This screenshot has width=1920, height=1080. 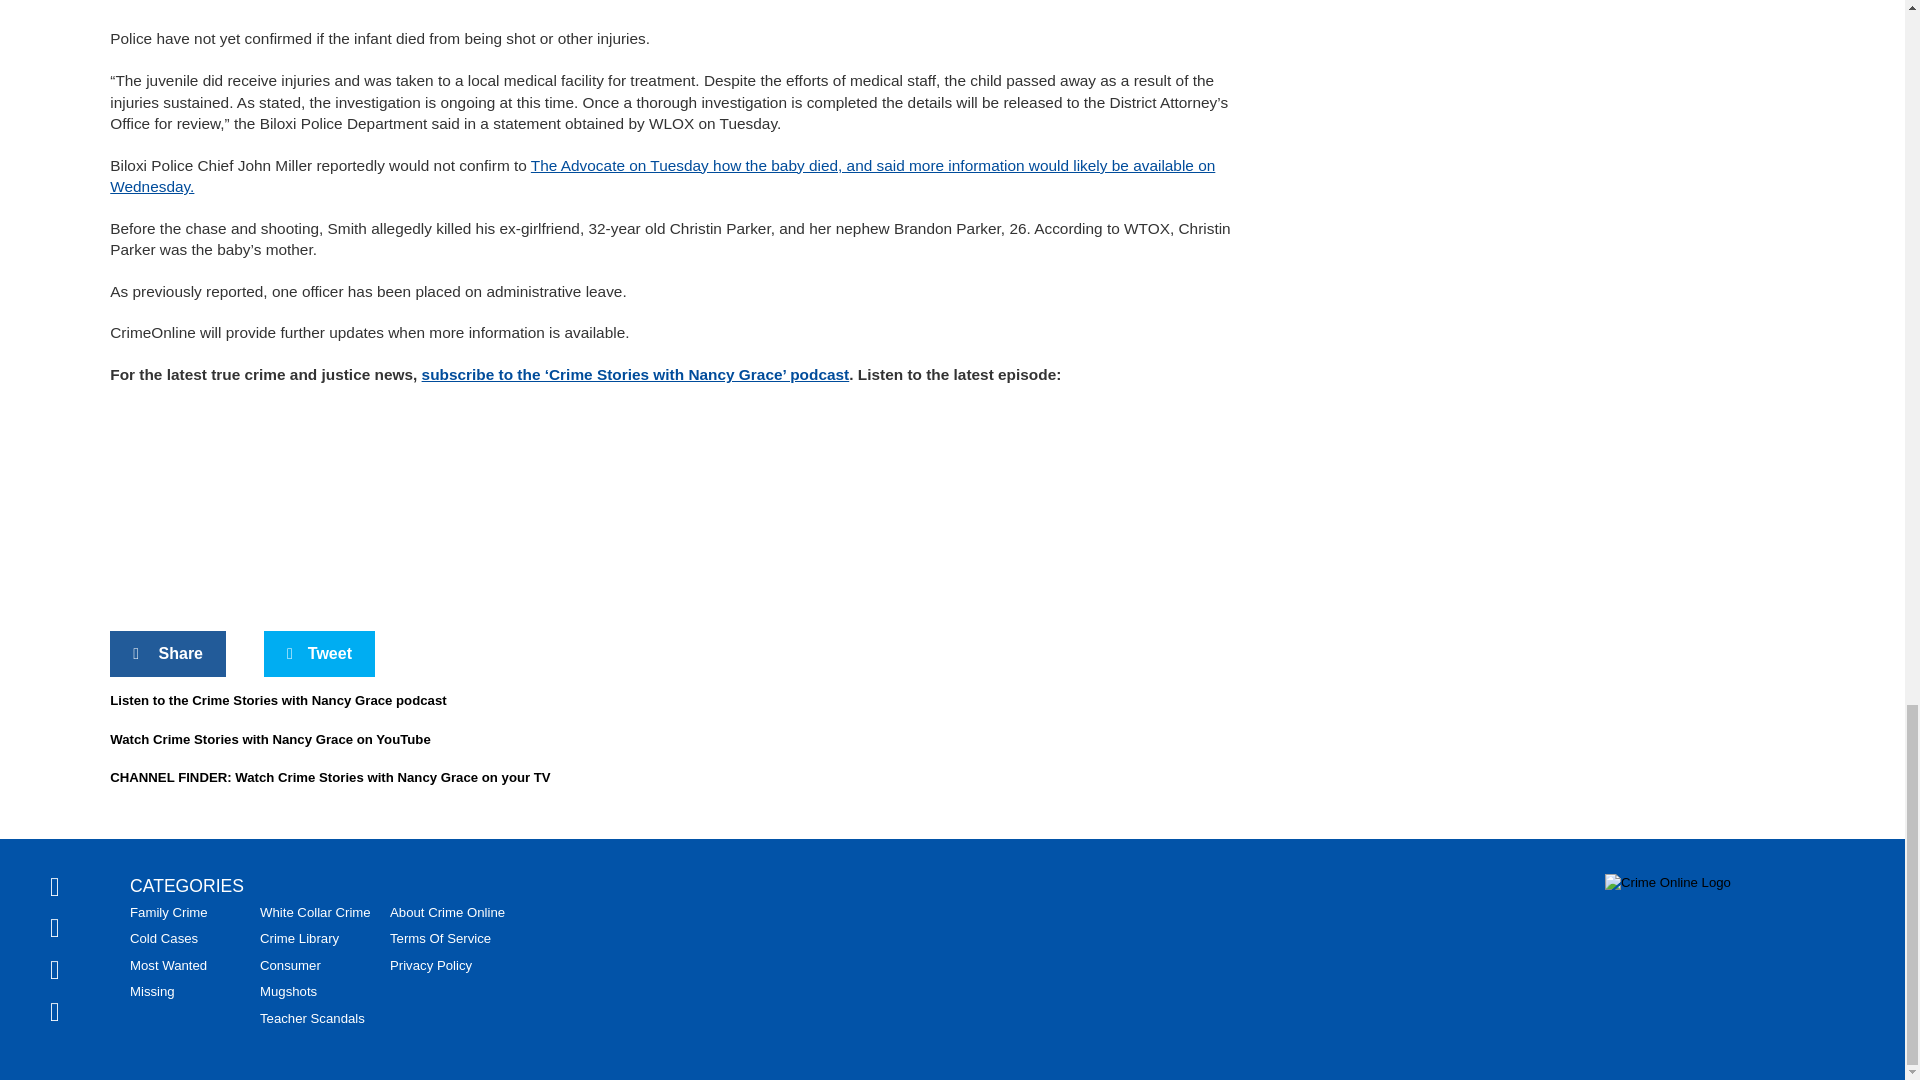 What do you see at coordinates (277, 700) in the screenshot?
I see `Listen to the Crime Stories with Nancy Grace podcast` at bounding box center [277, 700].